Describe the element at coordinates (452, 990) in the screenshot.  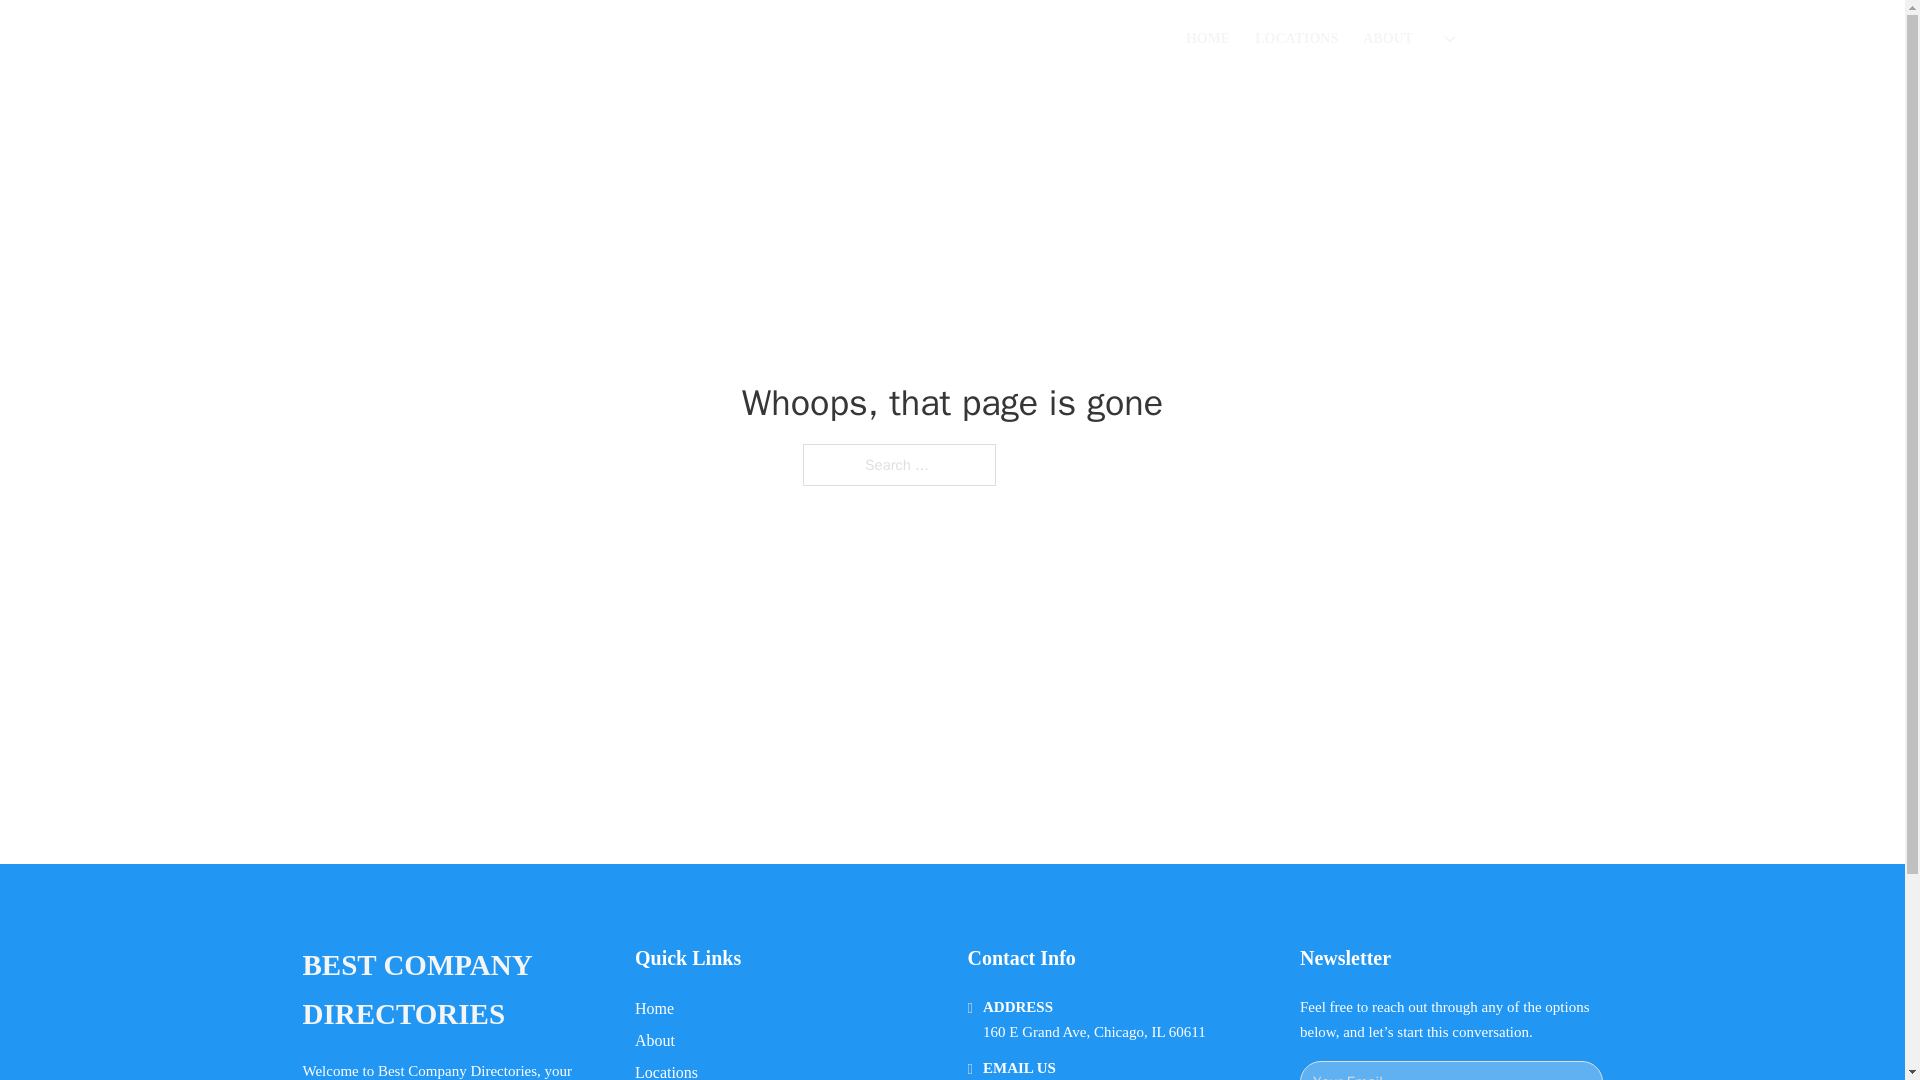
I see `BEST COMPANY DIRECTORIES` at that location.